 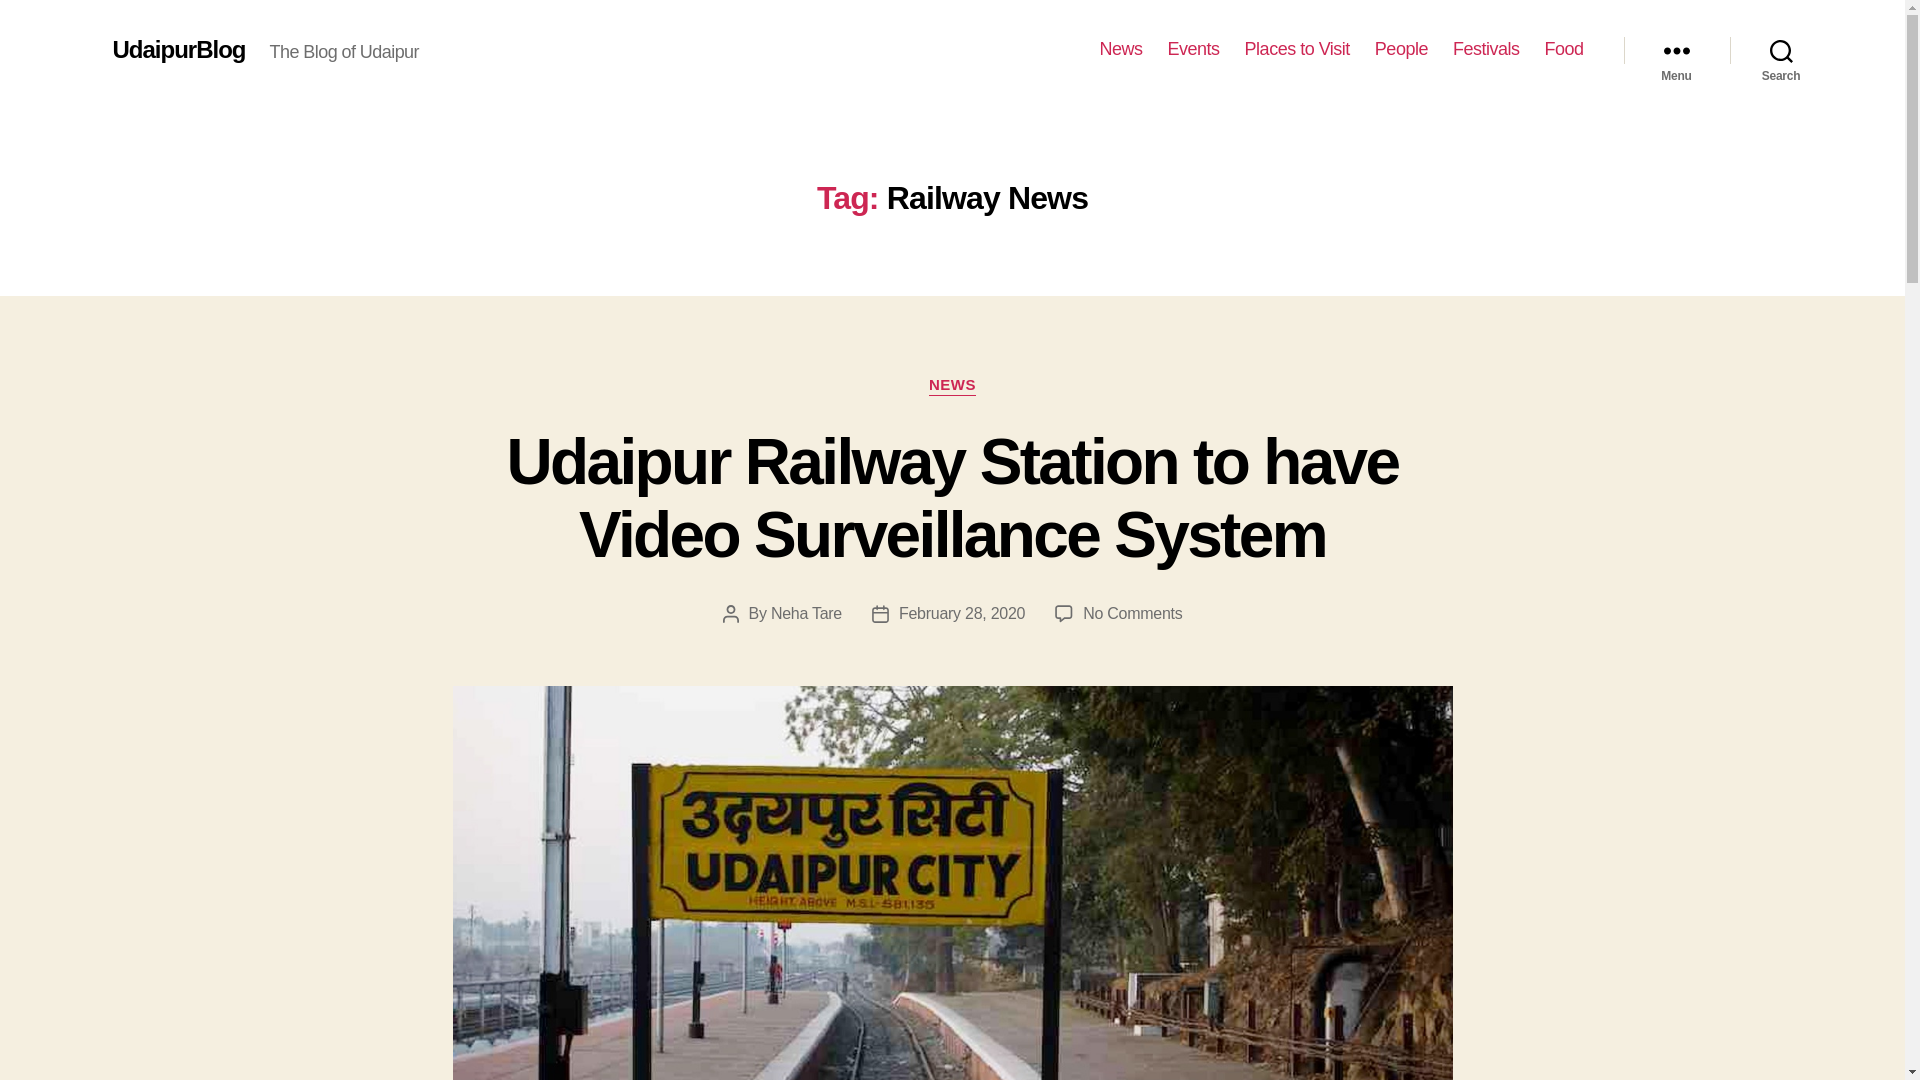 What do you see at coordinates (1676, 50) in the screenshot?
I see `Menu` at bounding box center [1676, 50].